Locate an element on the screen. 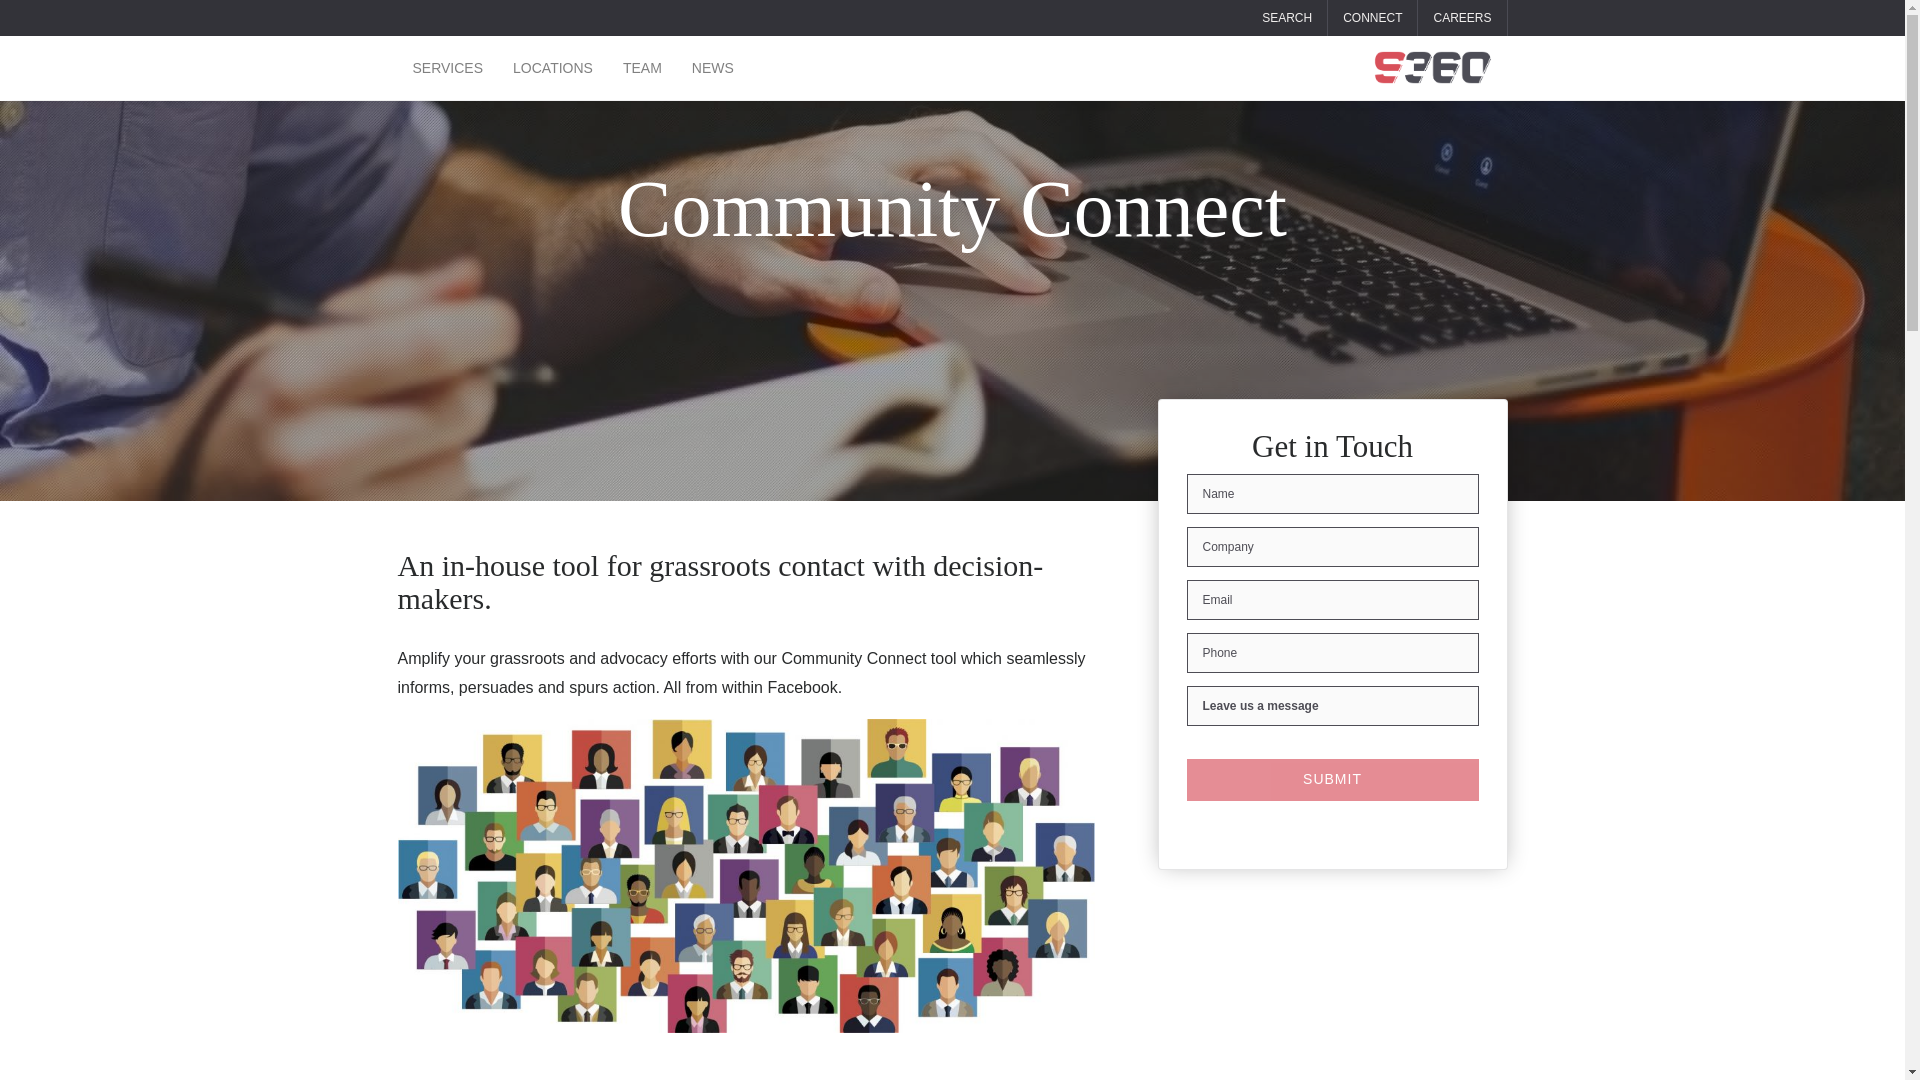 The image size is (1920, 1080). SERVICES is located at coordinates (448, 68).